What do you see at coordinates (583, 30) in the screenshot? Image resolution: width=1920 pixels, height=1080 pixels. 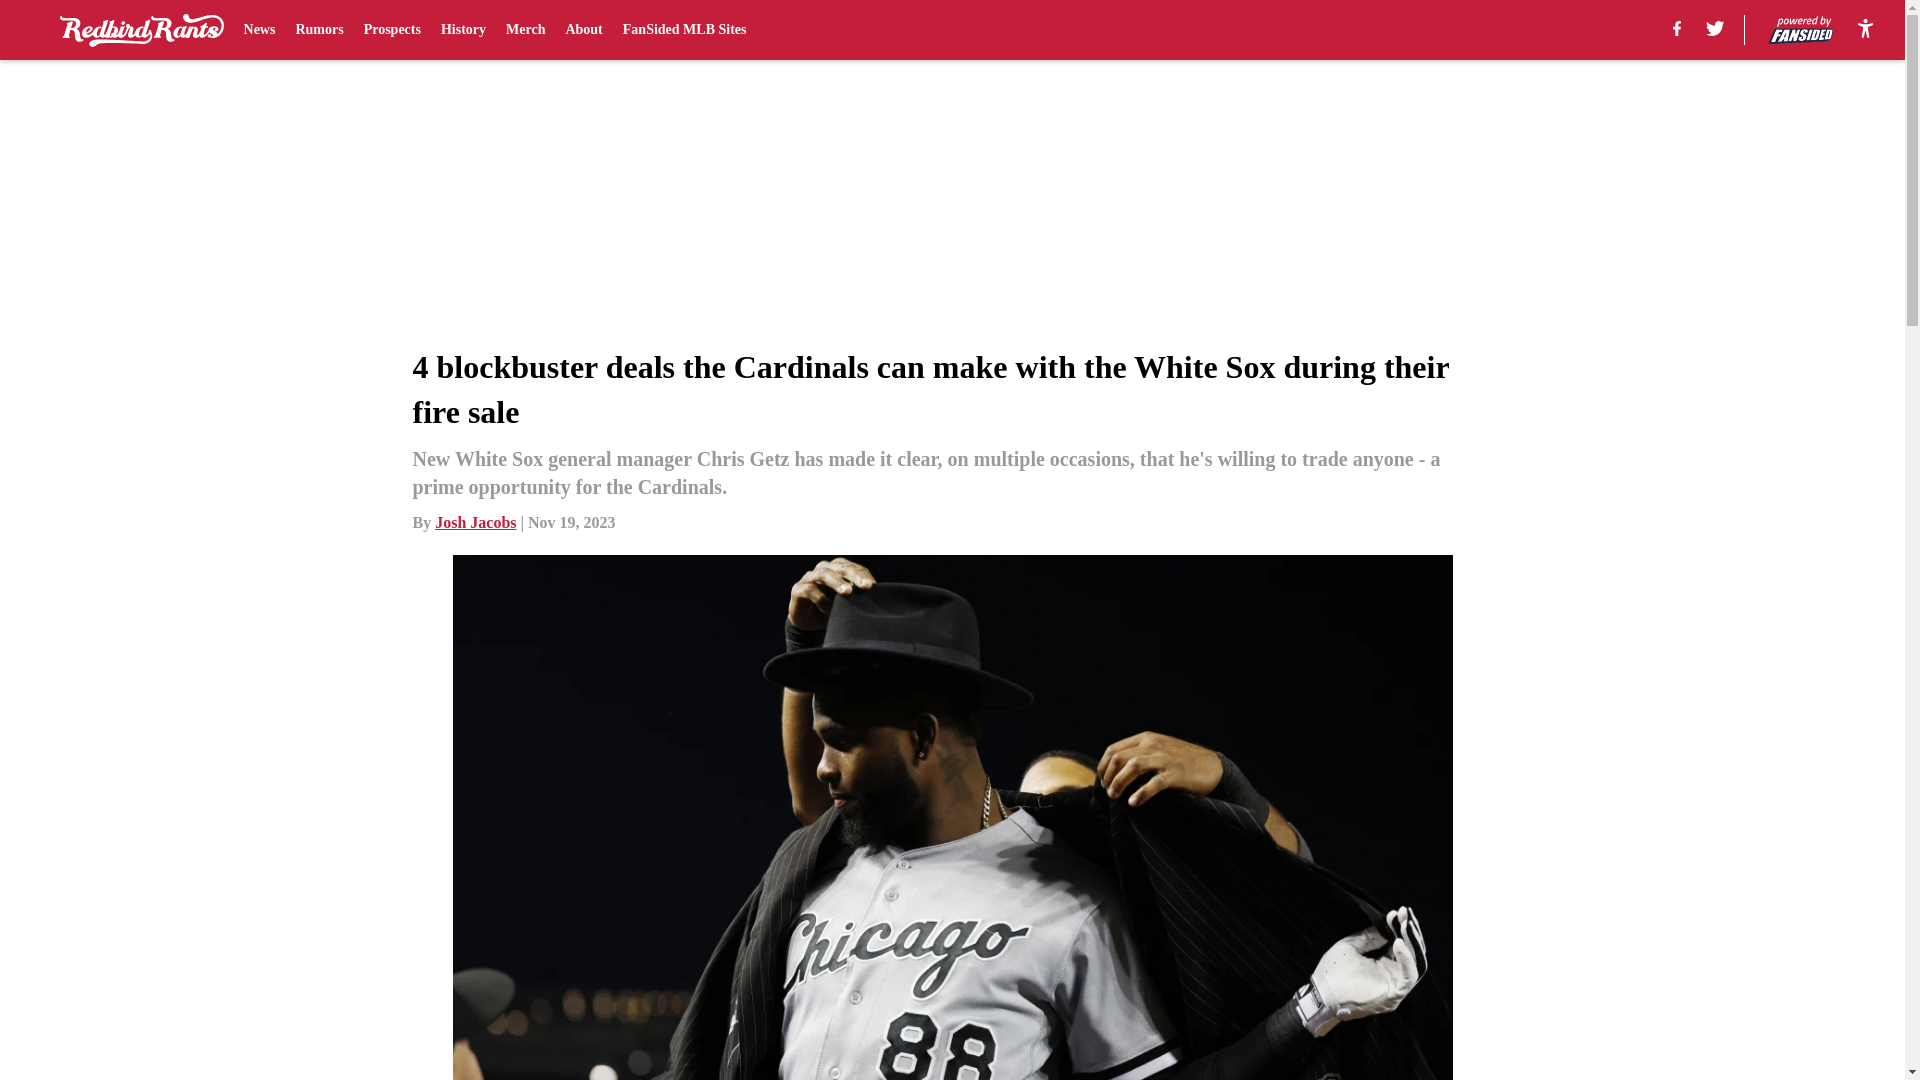 I see `About` at bounding box center [583, 30].